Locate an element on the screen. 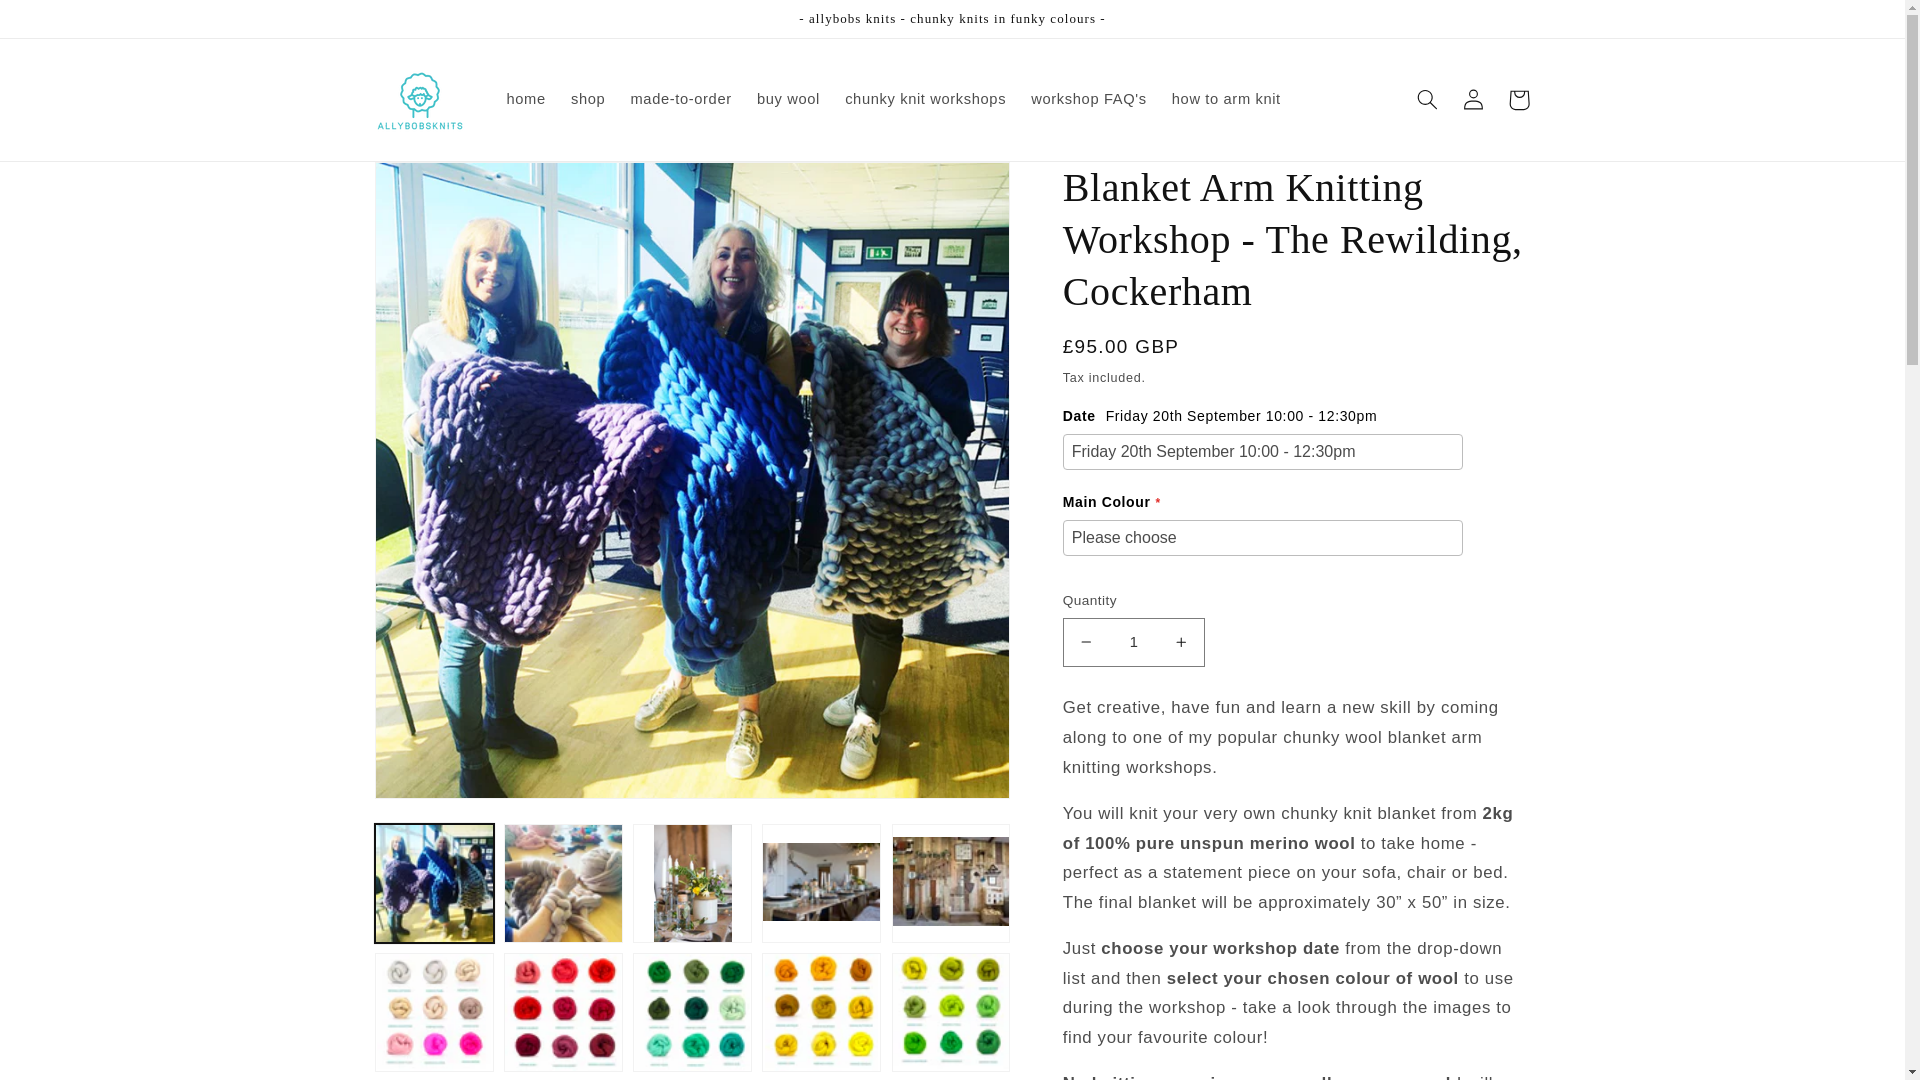 The width and height of the screenshot is (1920, 1080). chunky knit workshops is located at coordinates (926, 100).